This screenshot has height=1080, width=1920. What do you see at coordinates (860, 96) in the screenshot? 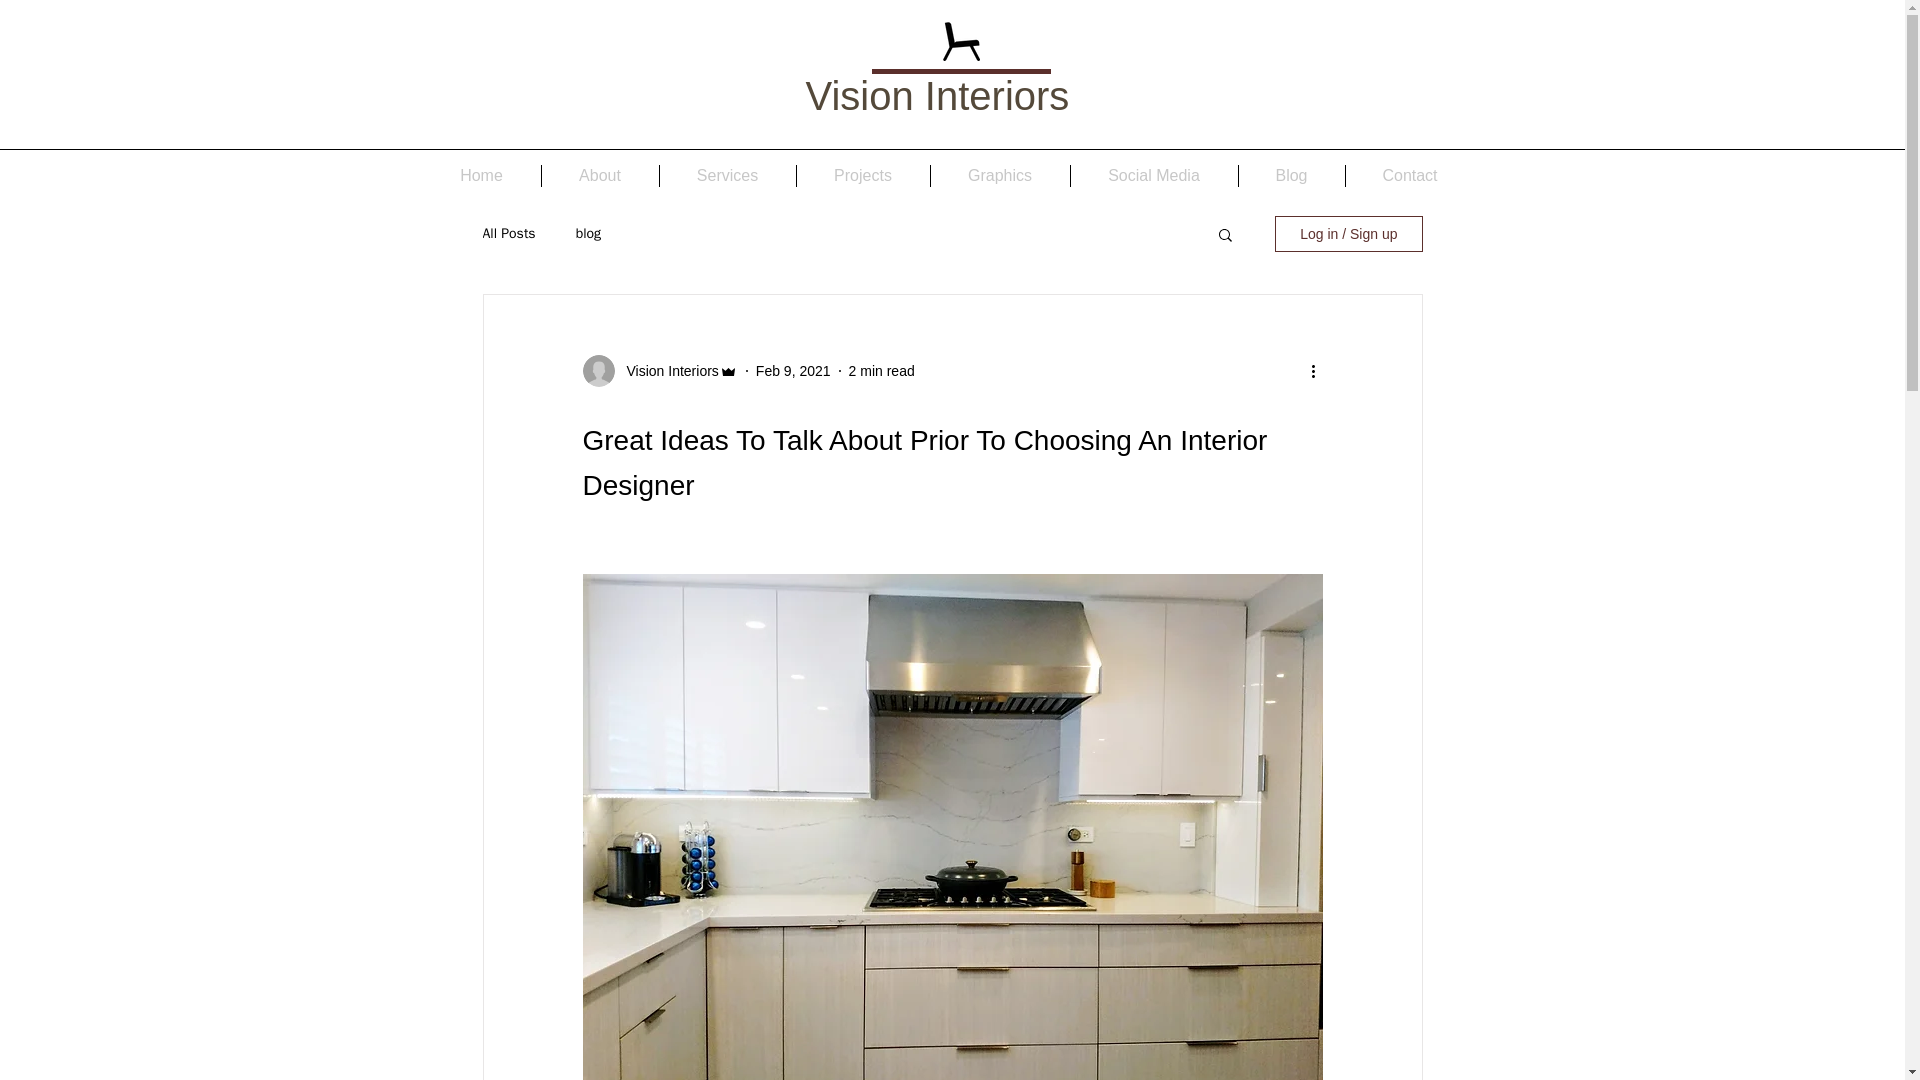
I see `Vision` at bounding box center [860, 96].